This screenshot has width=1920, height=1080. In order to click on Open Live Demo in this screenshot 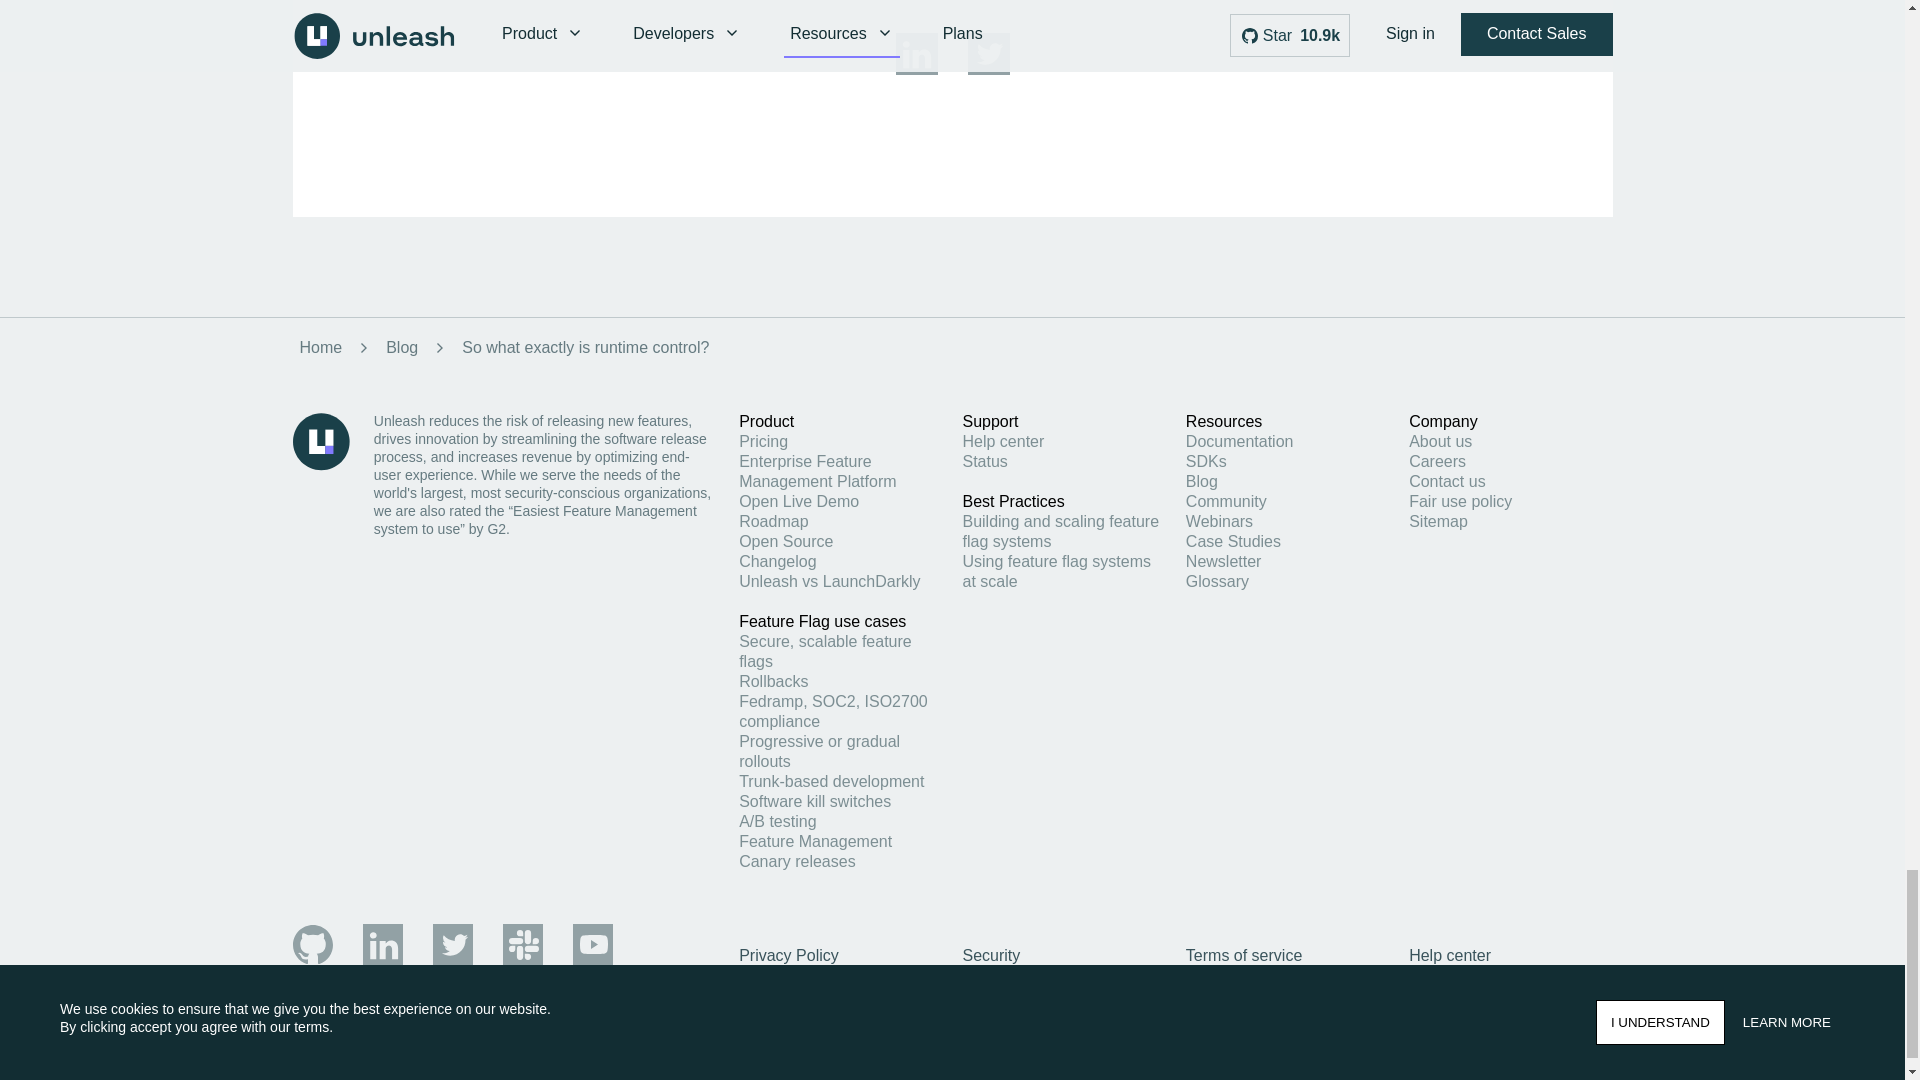, I will do `click(798, 500)`.